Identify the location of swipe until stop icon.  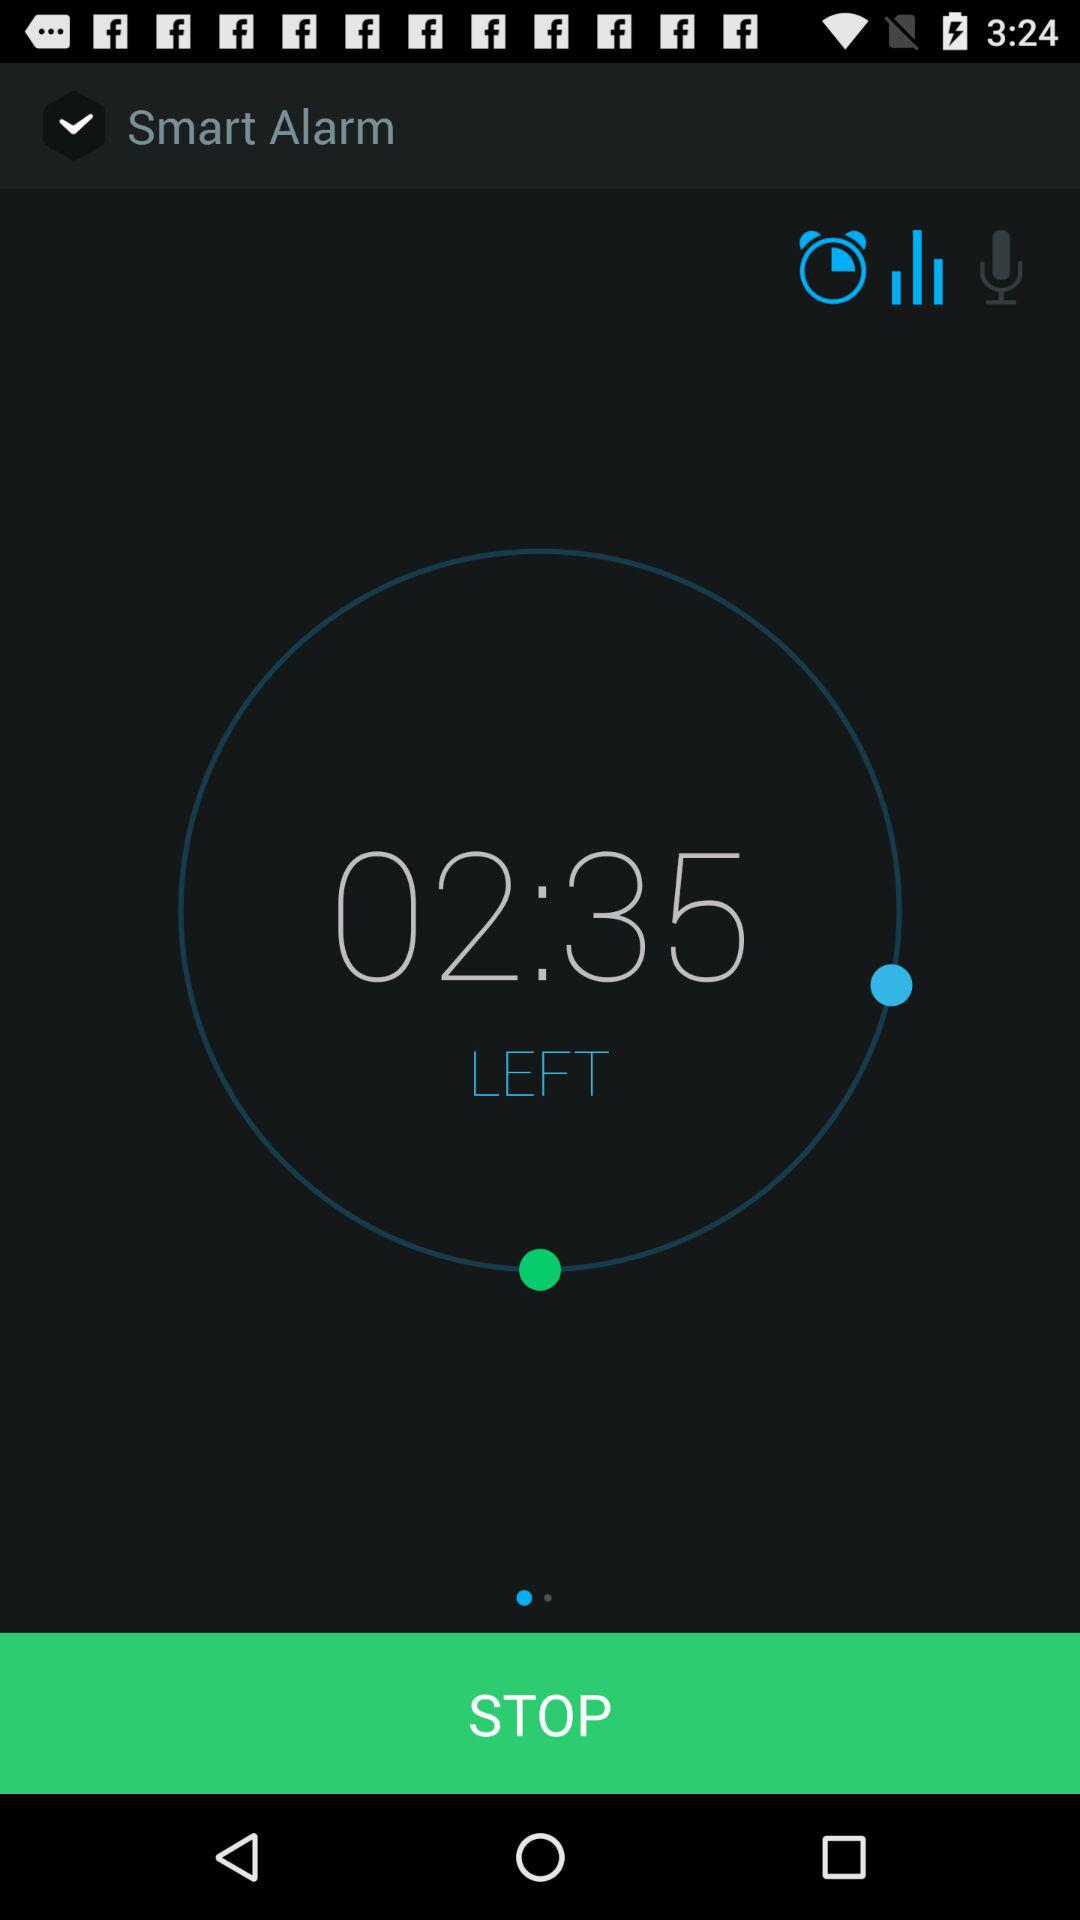
(540, 1712).